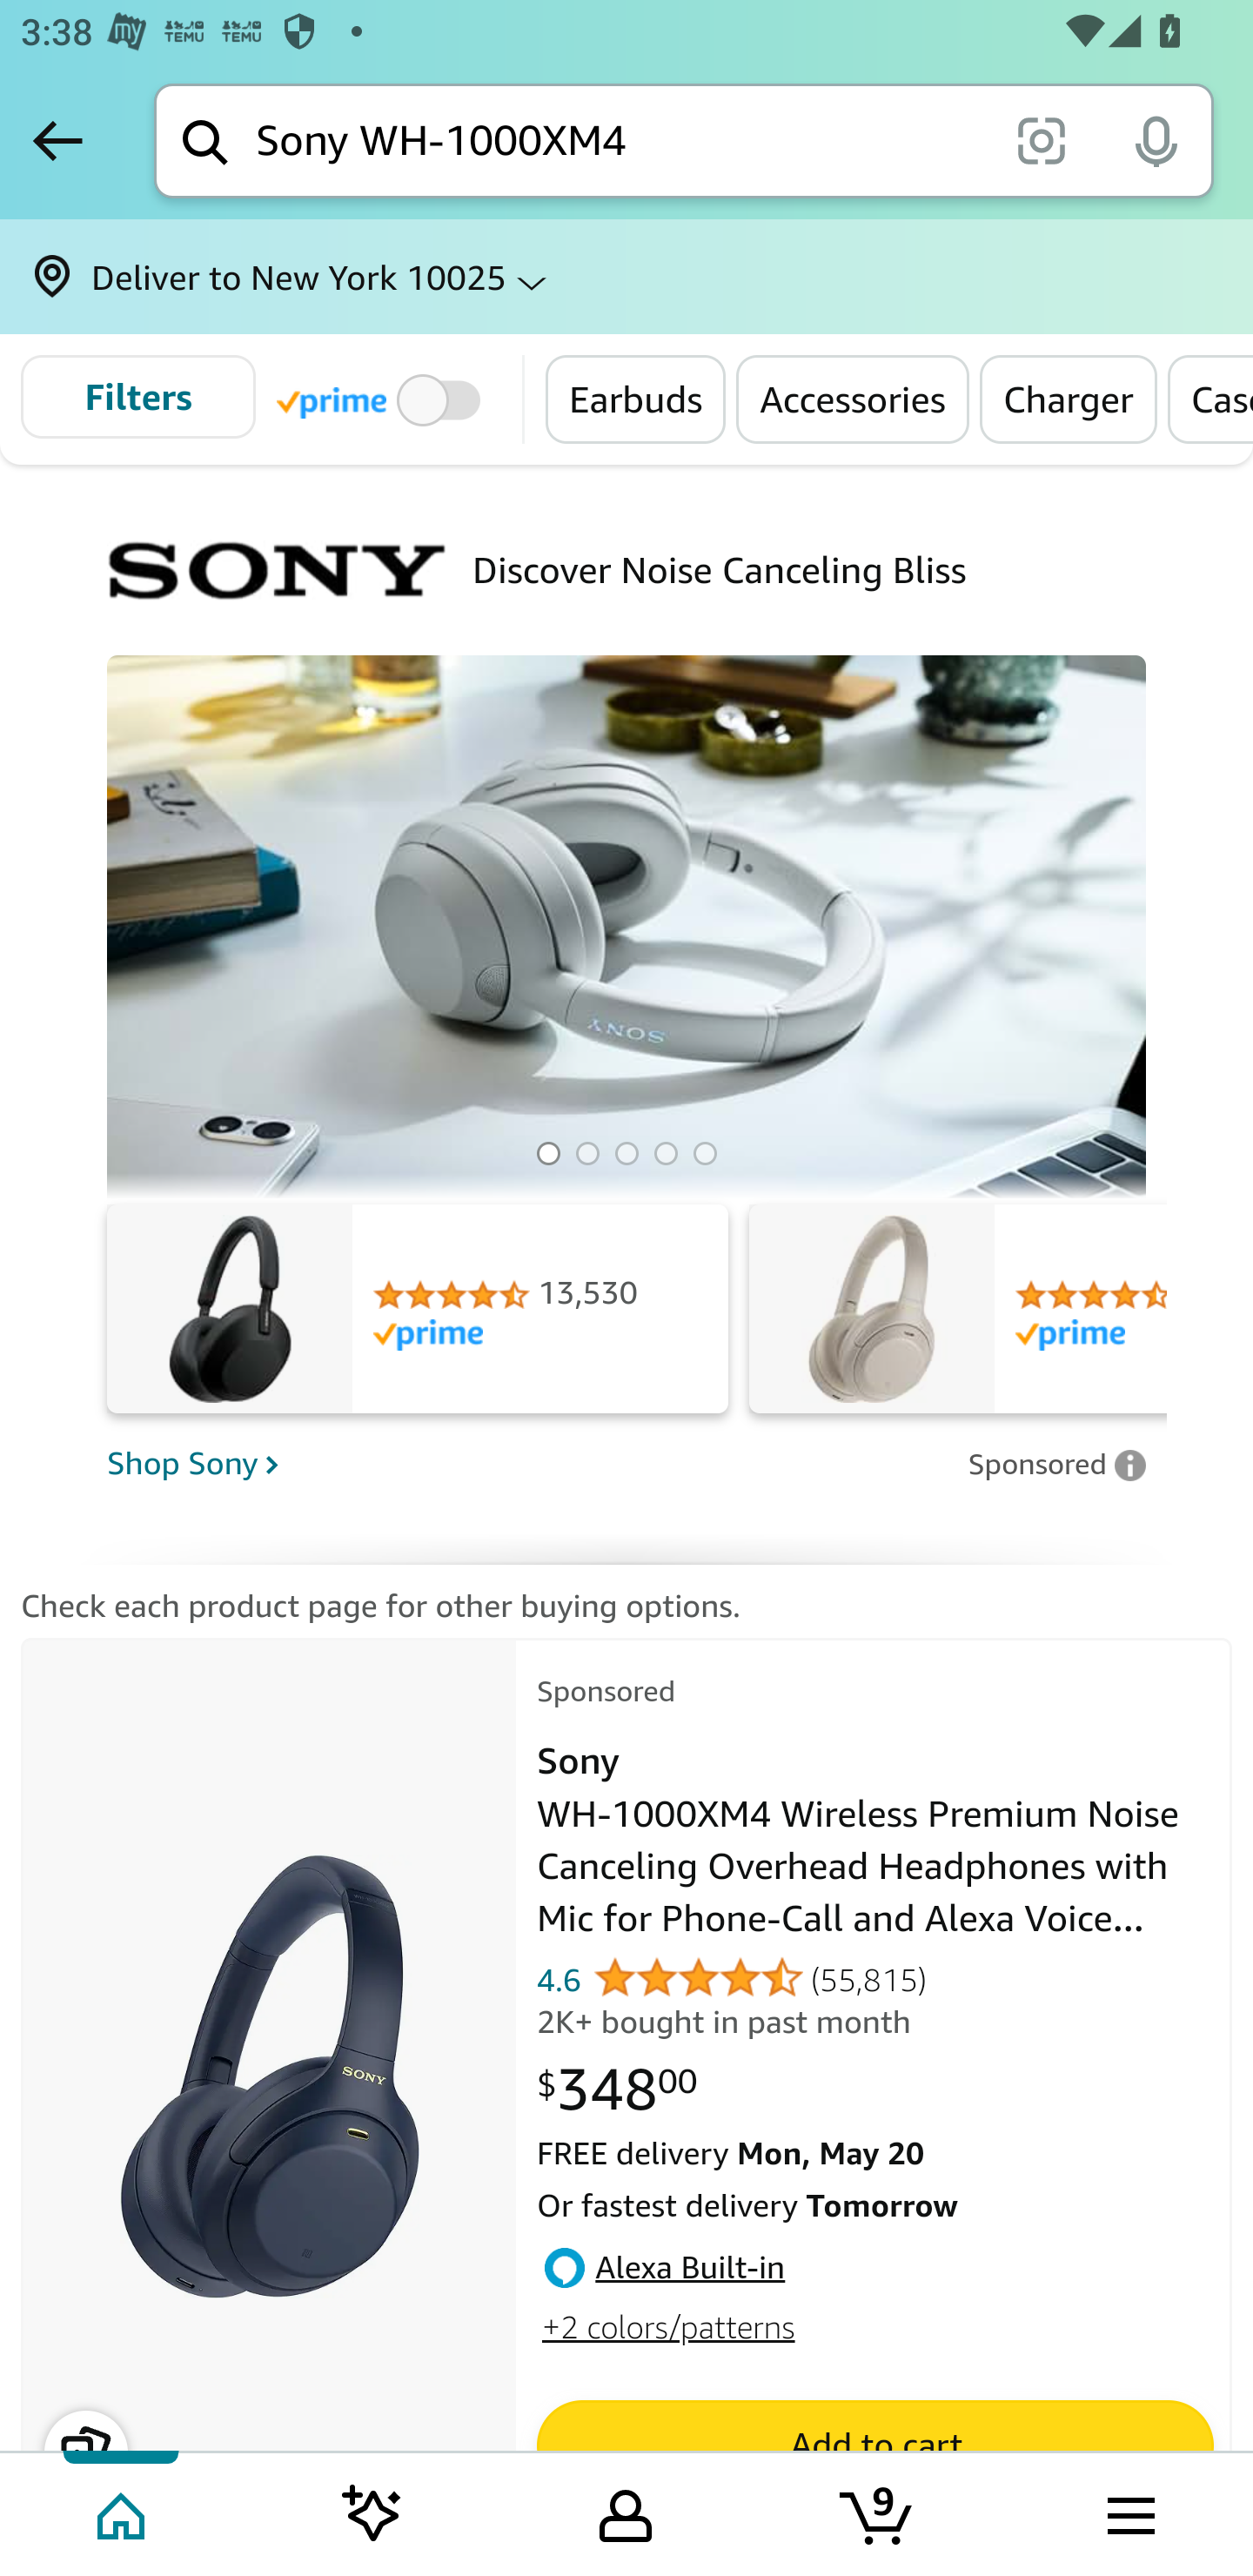 The width and height of the screenshot is (1253, 2576). I want to click on Shop Sony Shop  Sony , so click(527, 1464).